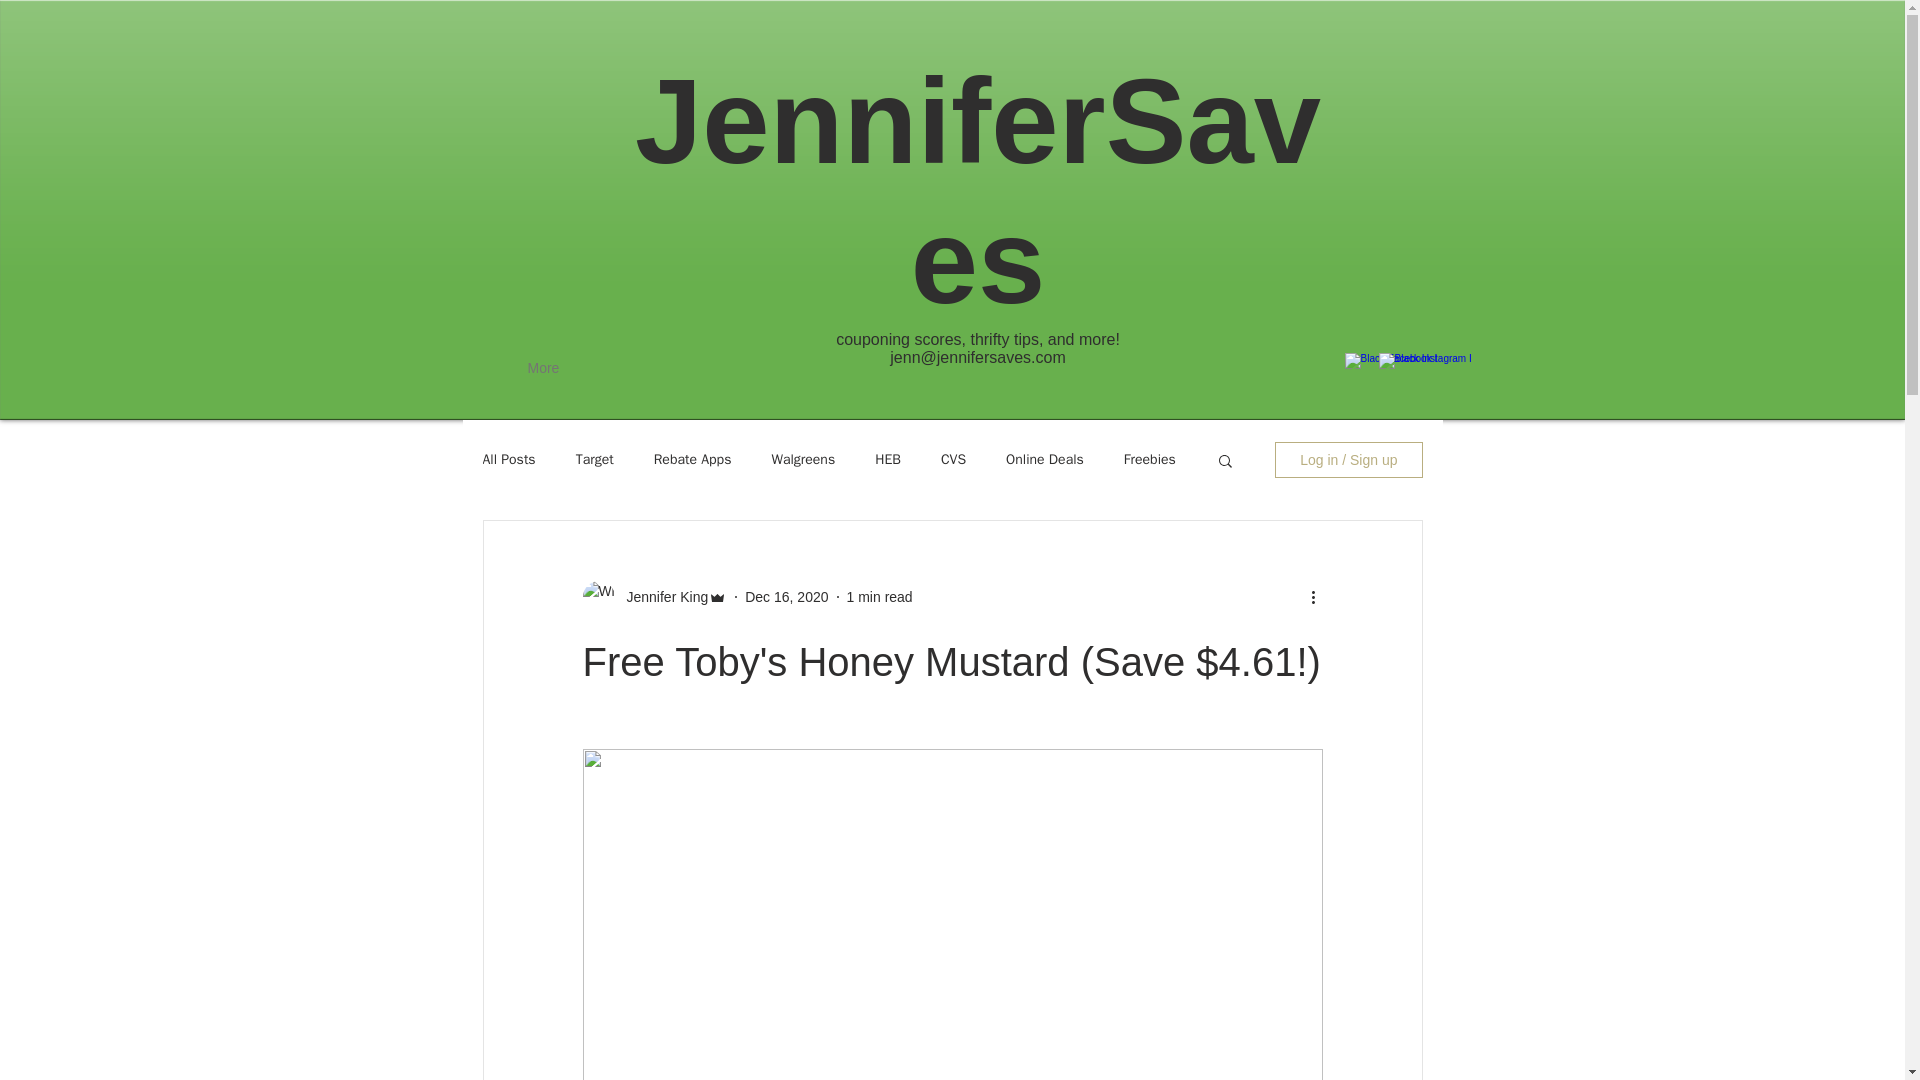 This screenshot has width=1920, height=1080. What do you see at coordinates (786, 595) in the screenshot?
I see `Dec 16, 2020` at bounding box center [786, 595].